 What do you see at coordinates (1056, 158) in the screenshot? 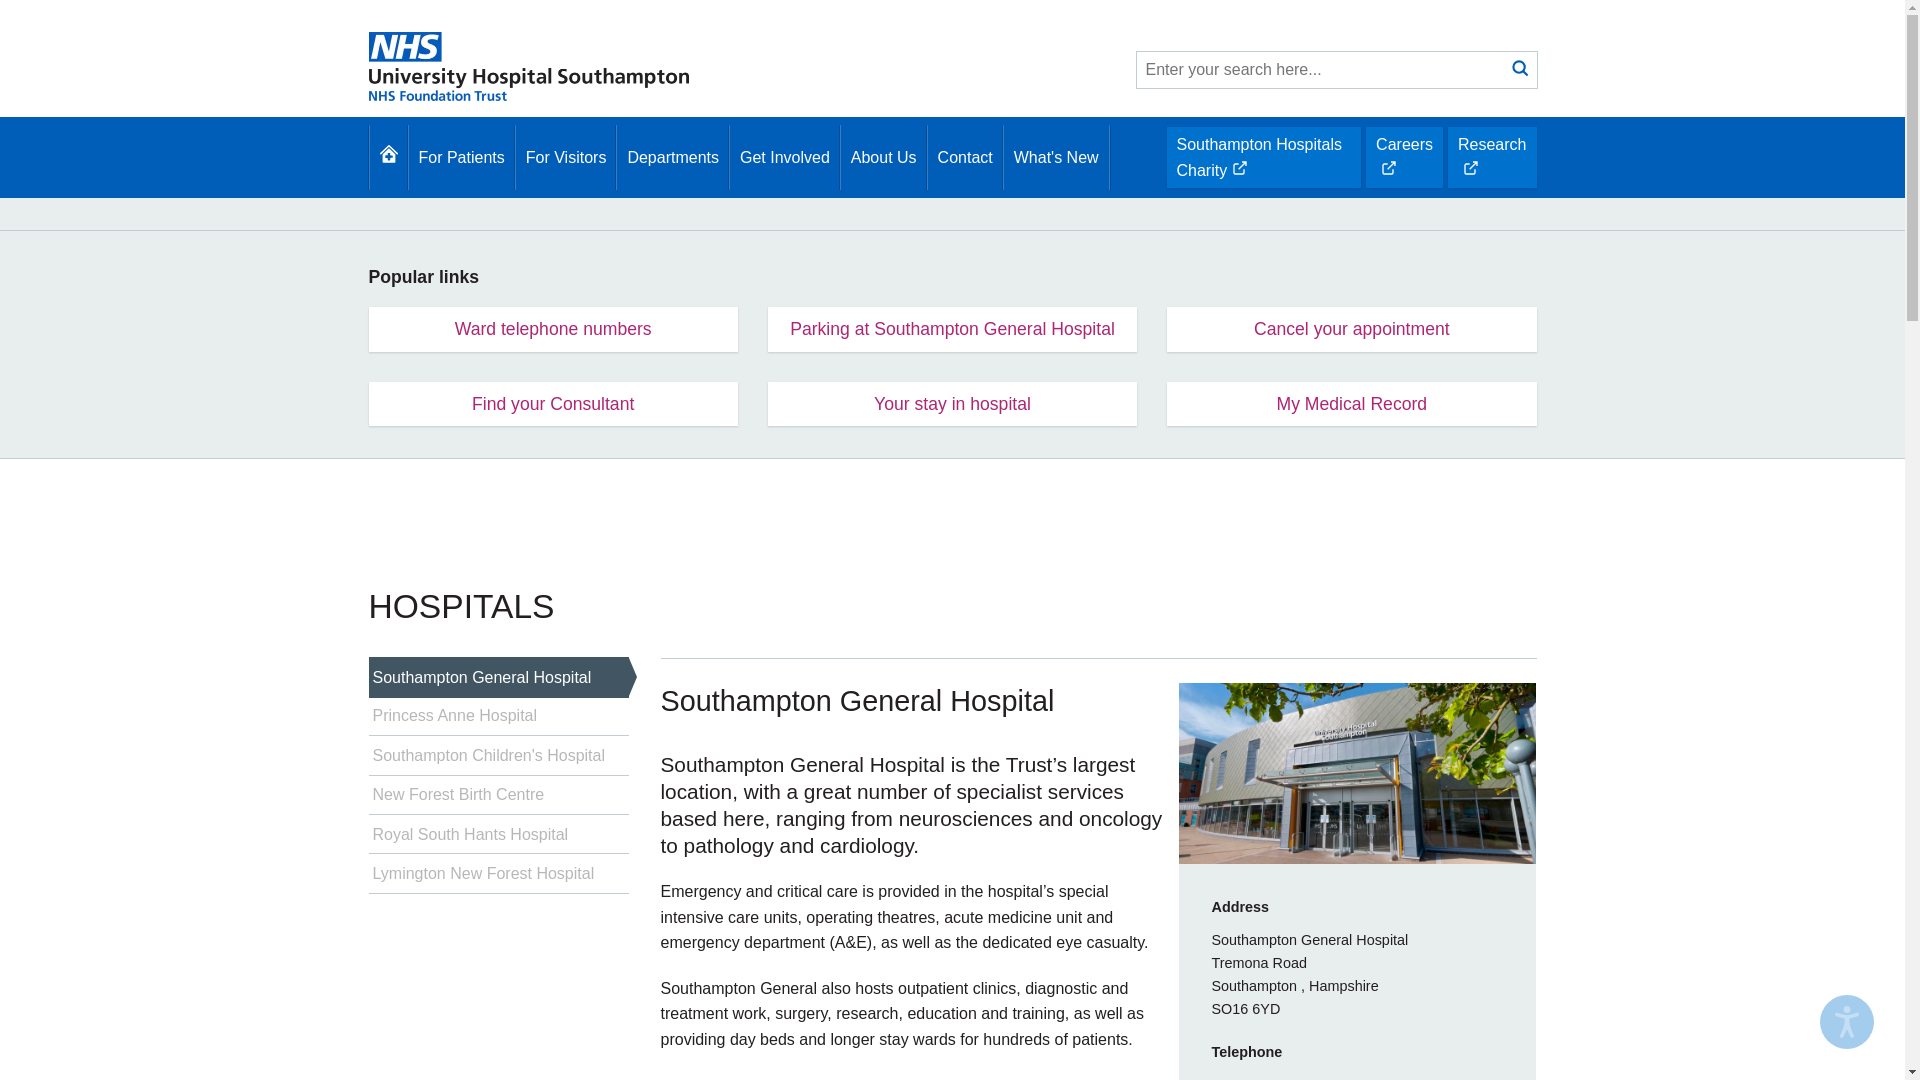
I see `Lymington New Forest Hospital` at bounding box center [1056, 158].